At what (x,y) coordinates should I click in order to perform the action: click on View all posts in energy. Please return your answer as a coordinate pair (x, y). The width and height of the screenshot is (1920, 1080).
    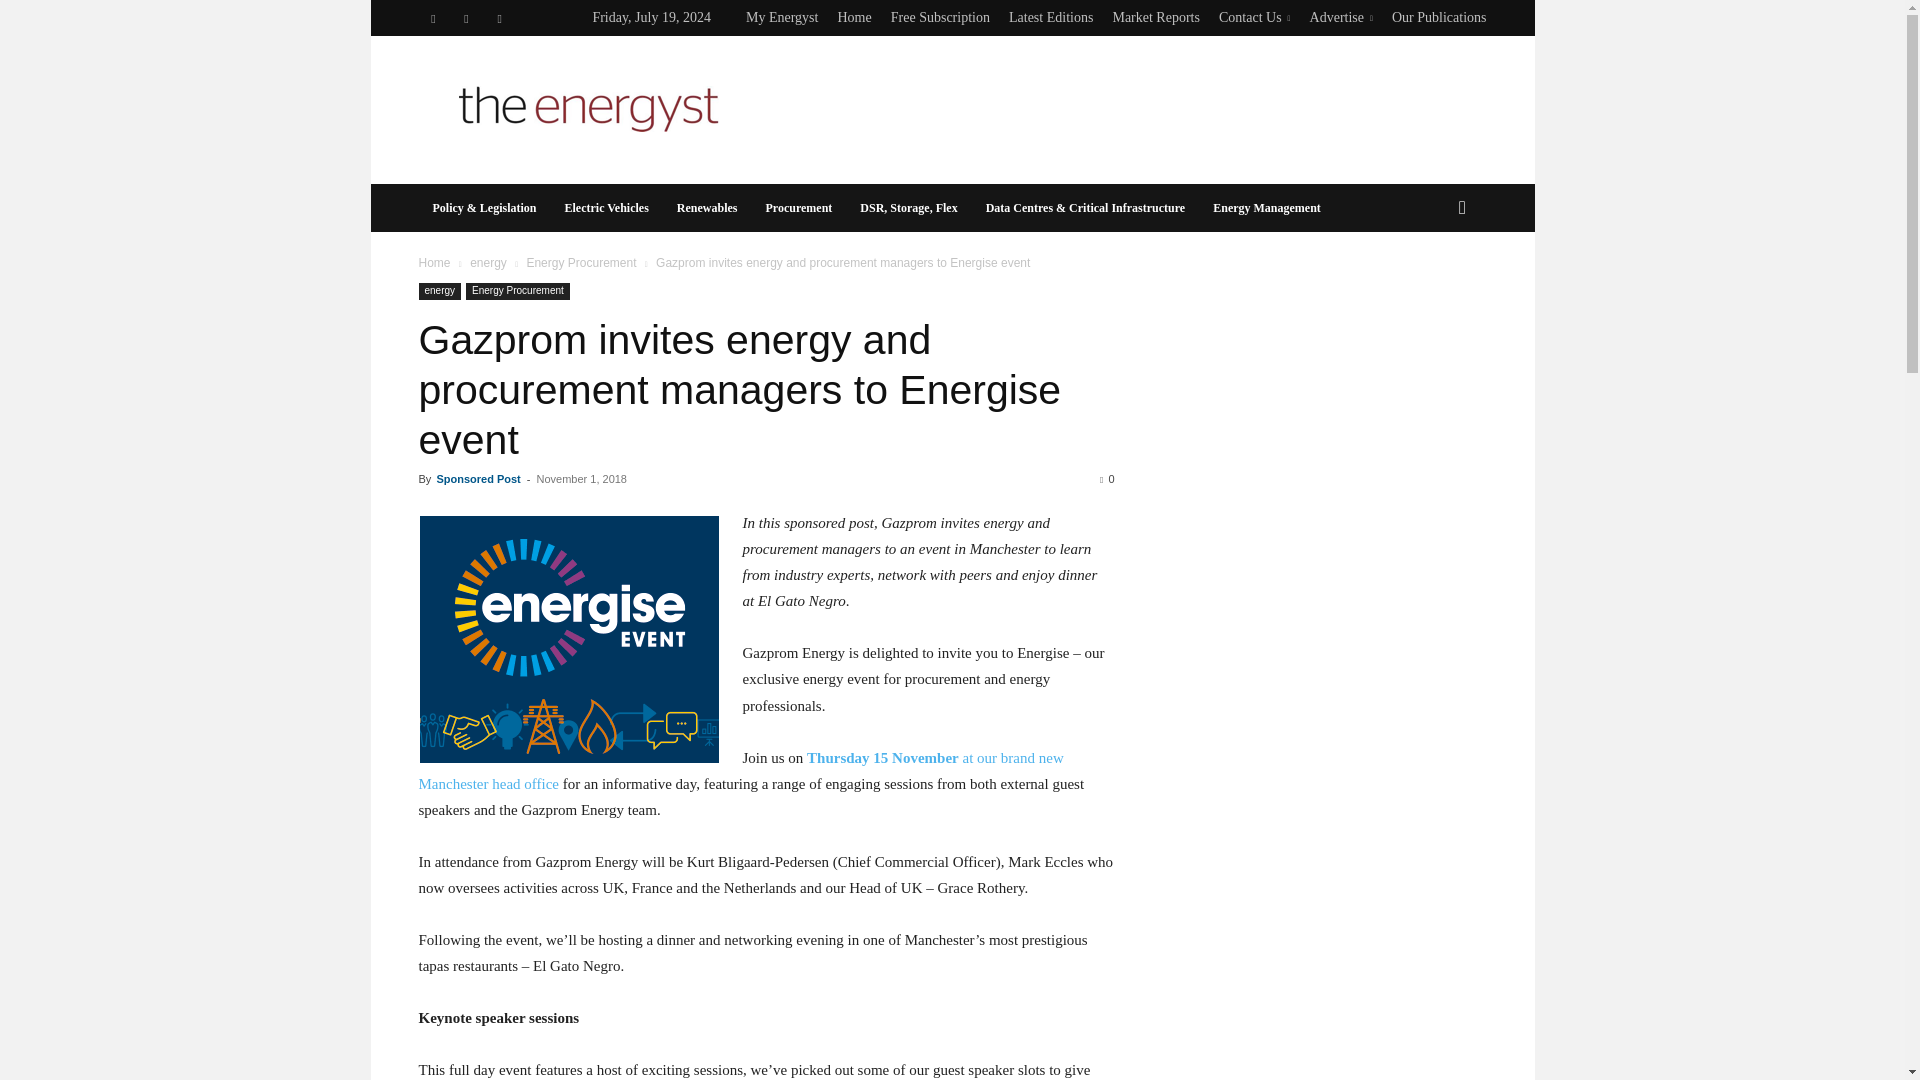
    Looking at the image, I should click on (488, 262).